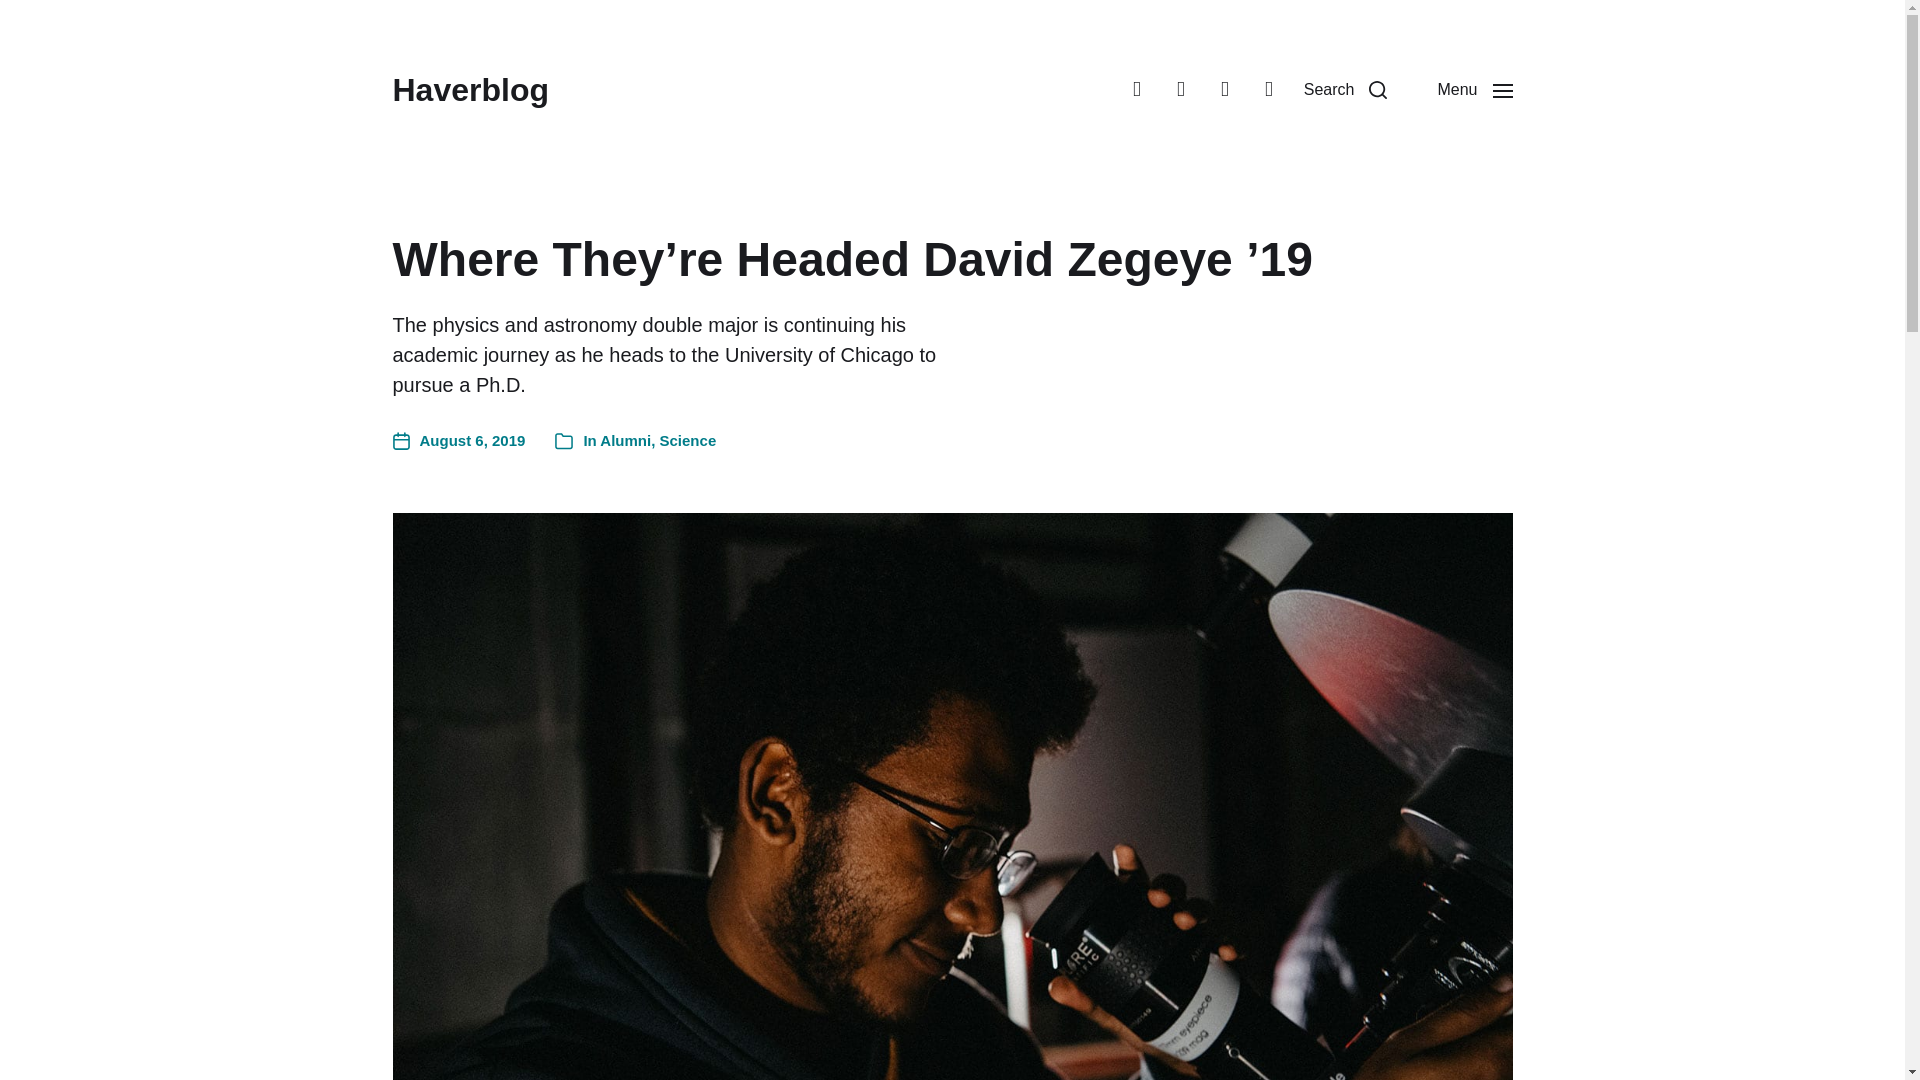  I want to click on Science, so click(688, 440).